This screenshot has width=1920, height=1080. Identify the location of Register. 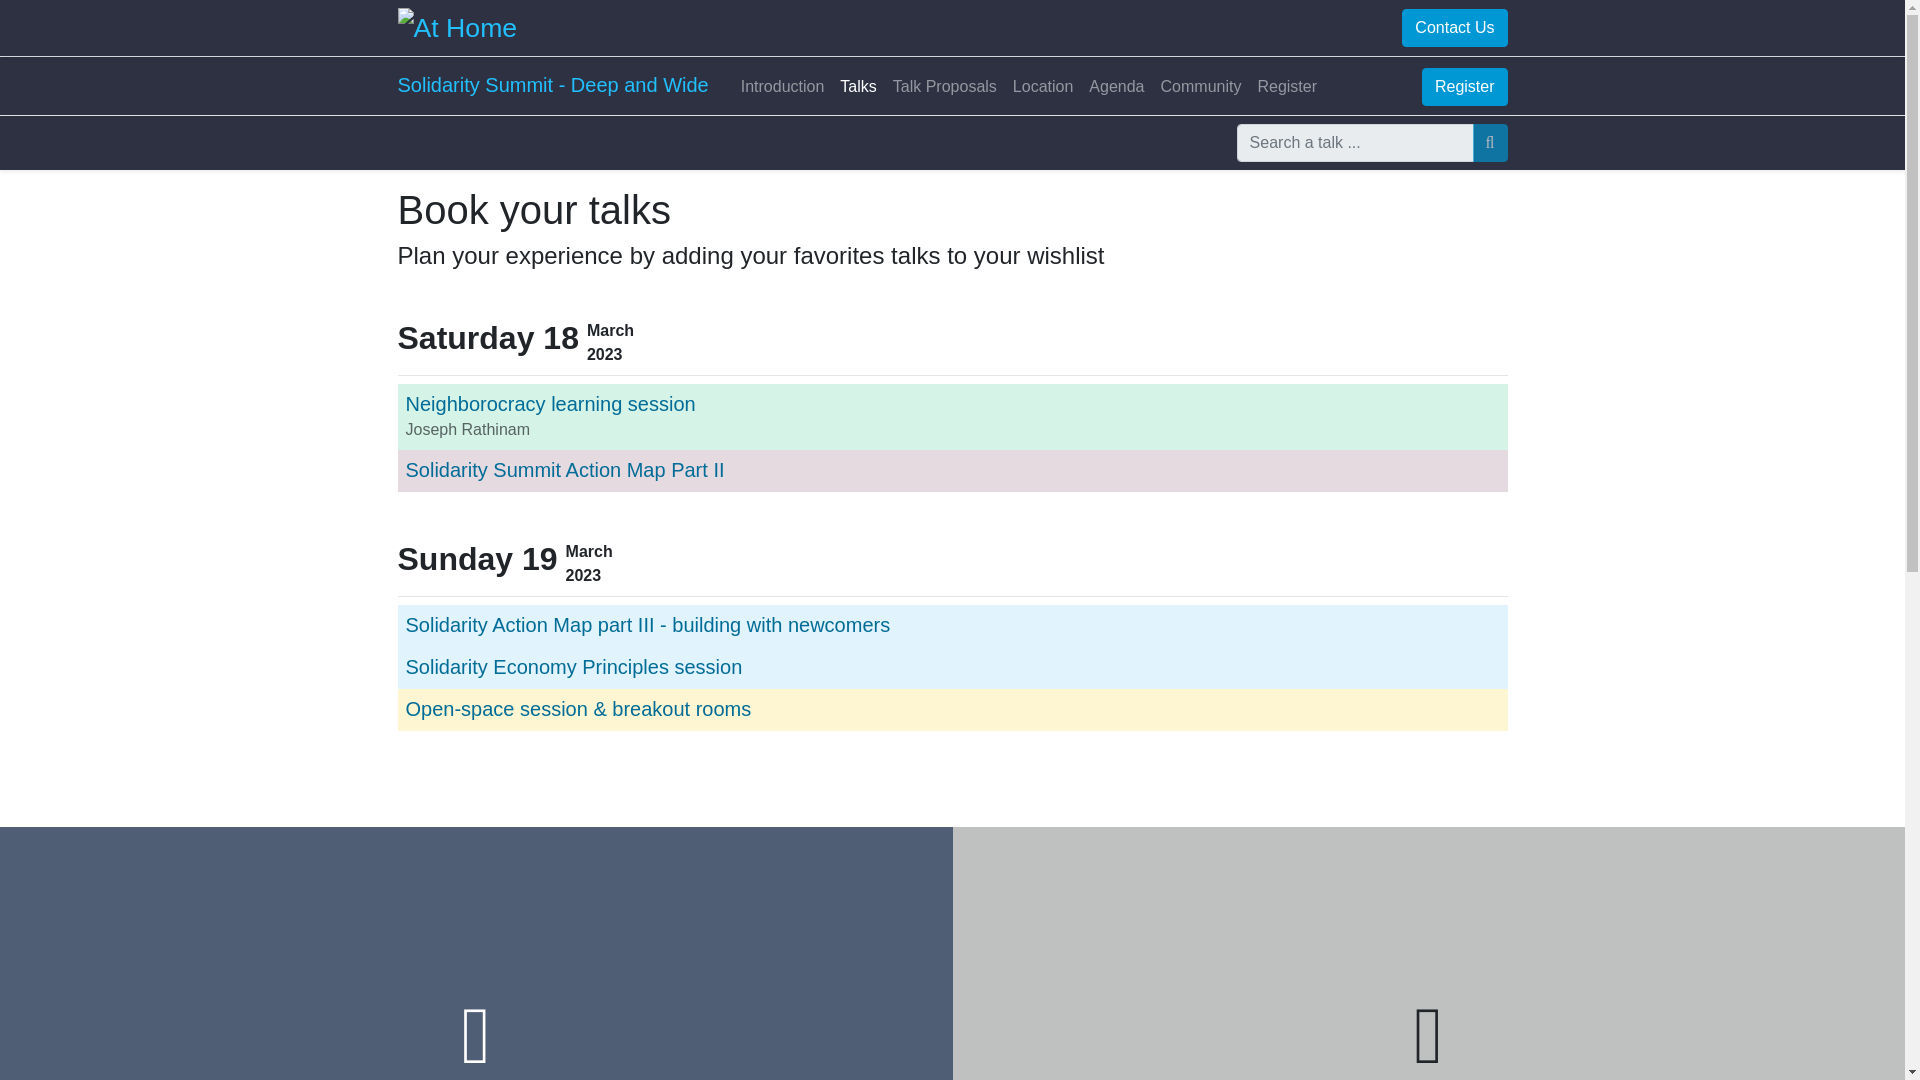
(1286, 86).